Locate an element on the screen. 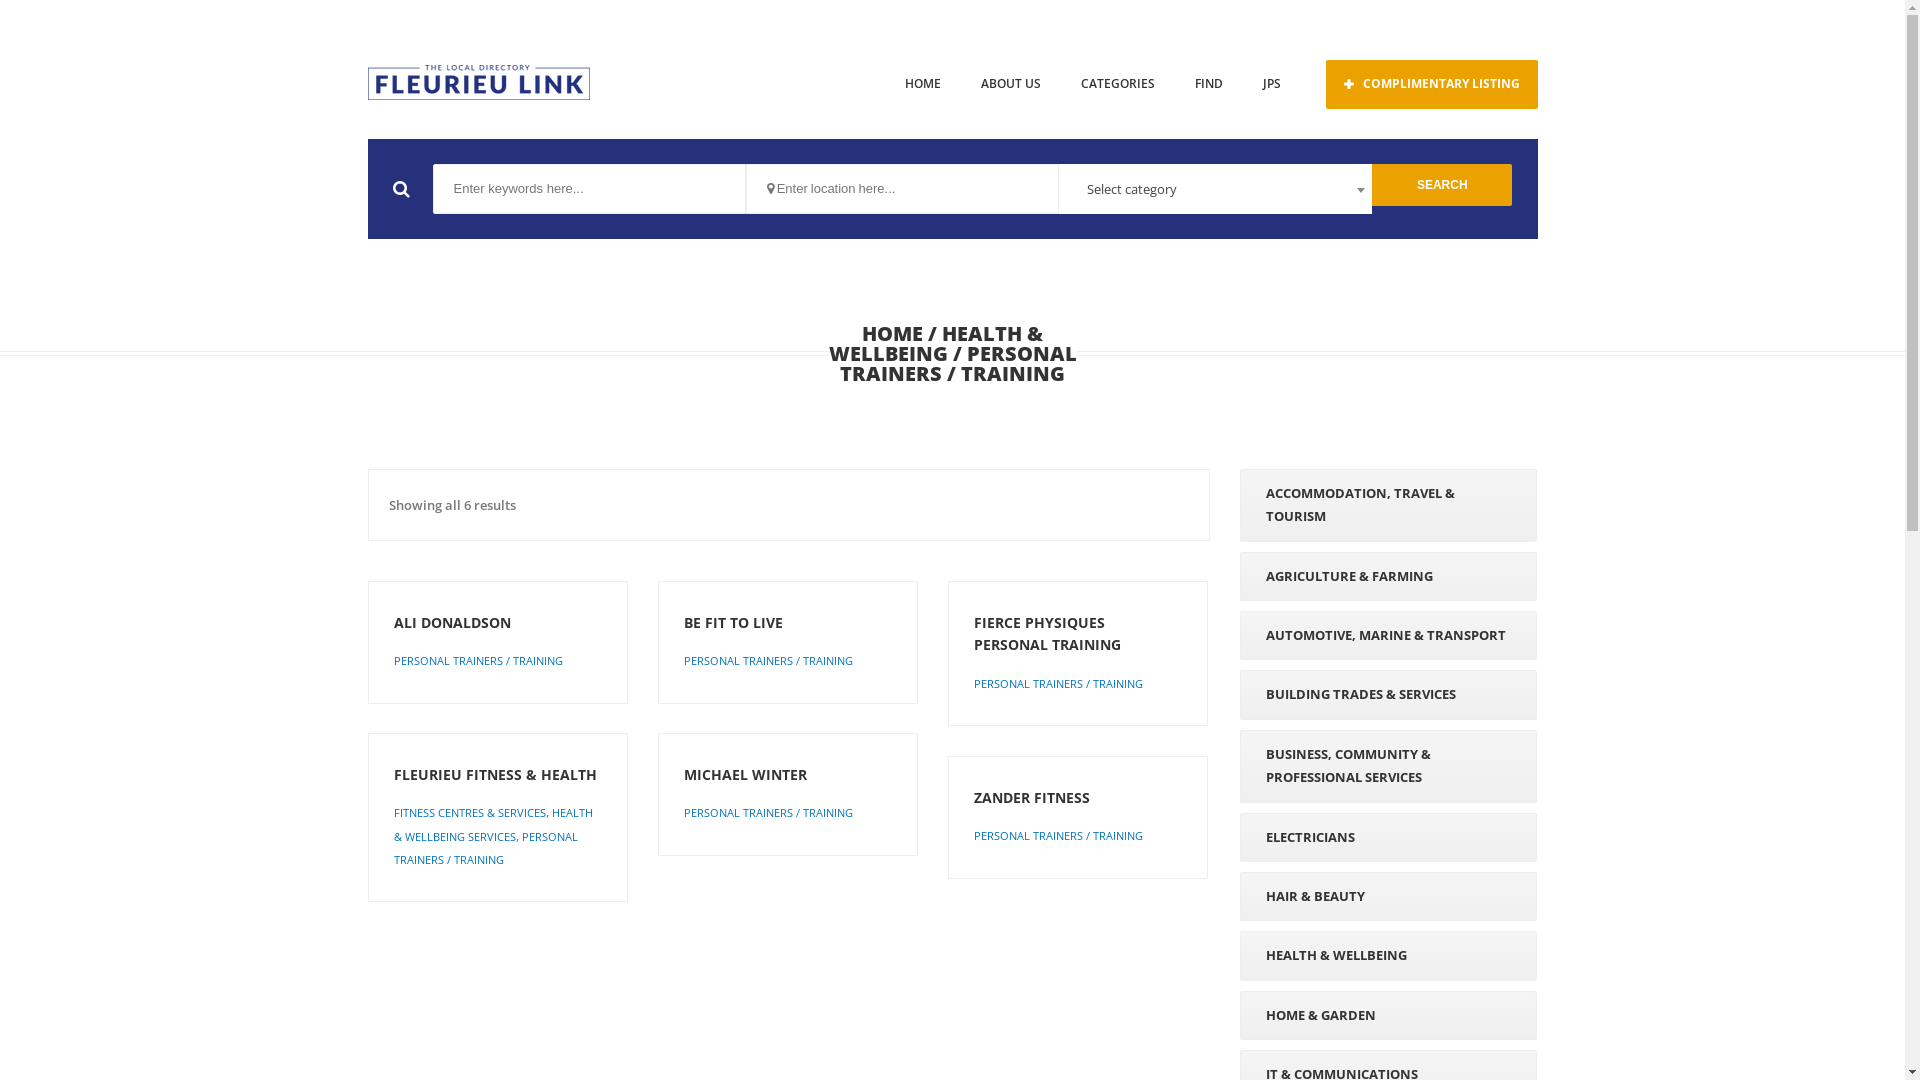  BE FIT TO LIVE is located at coordinates (788, 623).